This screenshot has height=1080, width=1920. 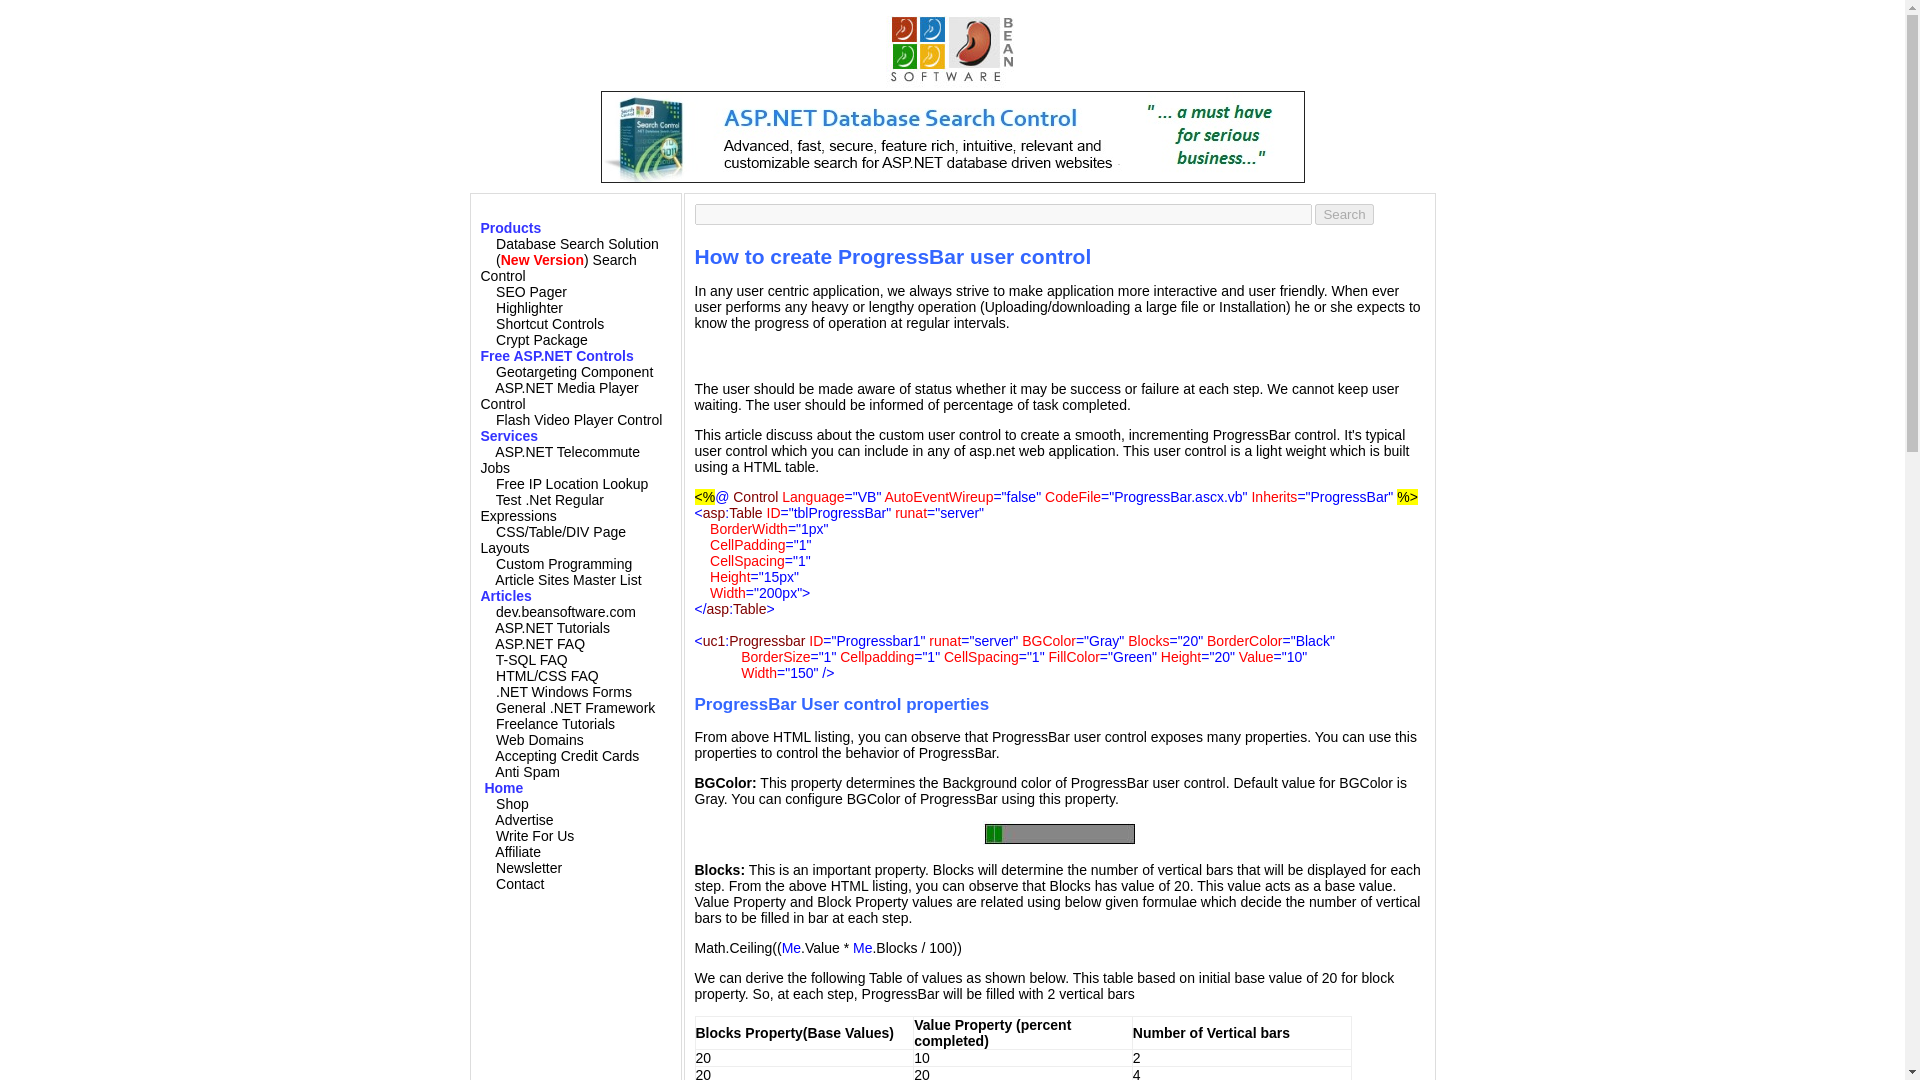 What do you see at coordinates (1344, 214) in the screenshot?
I see `Search` at bounding box center [1344, 214].